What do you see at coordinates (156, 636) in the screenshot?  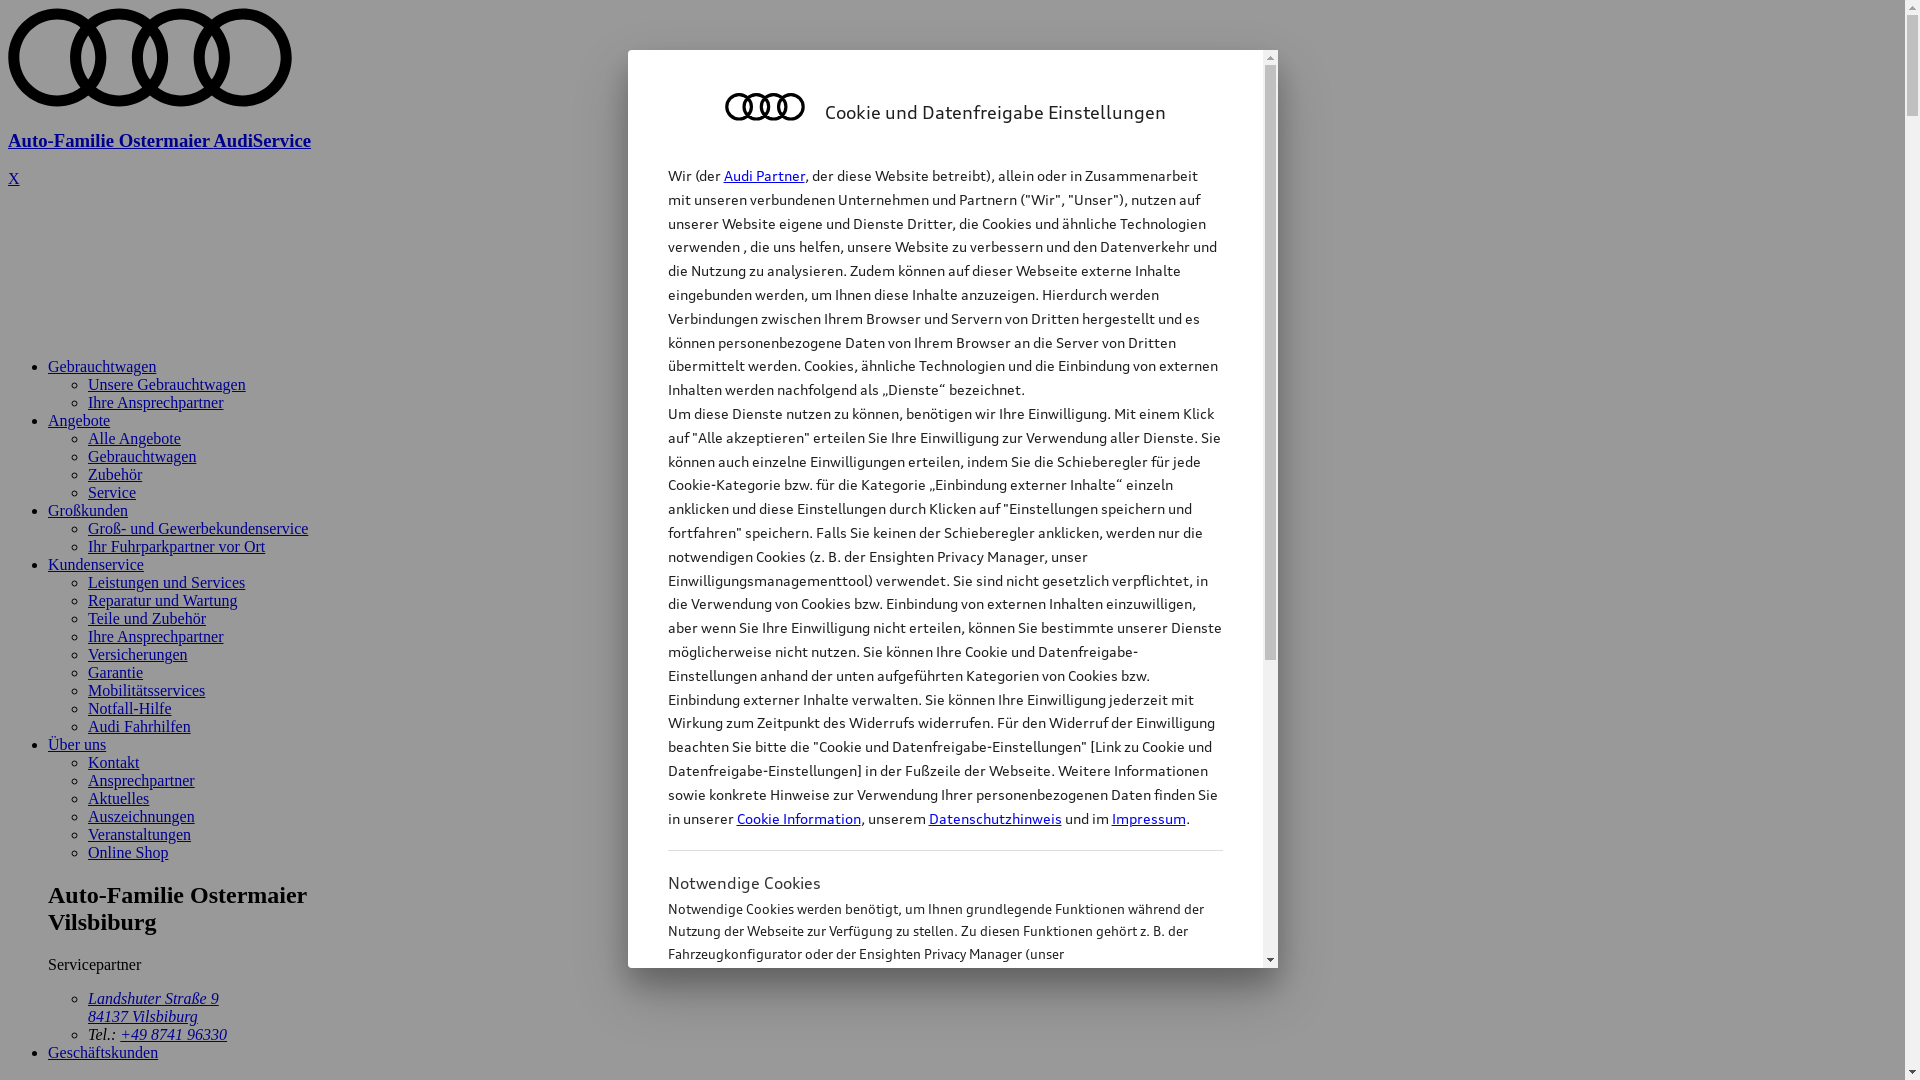 I see `Ihre Ansprechpartner` at bounding box center [156, 636].